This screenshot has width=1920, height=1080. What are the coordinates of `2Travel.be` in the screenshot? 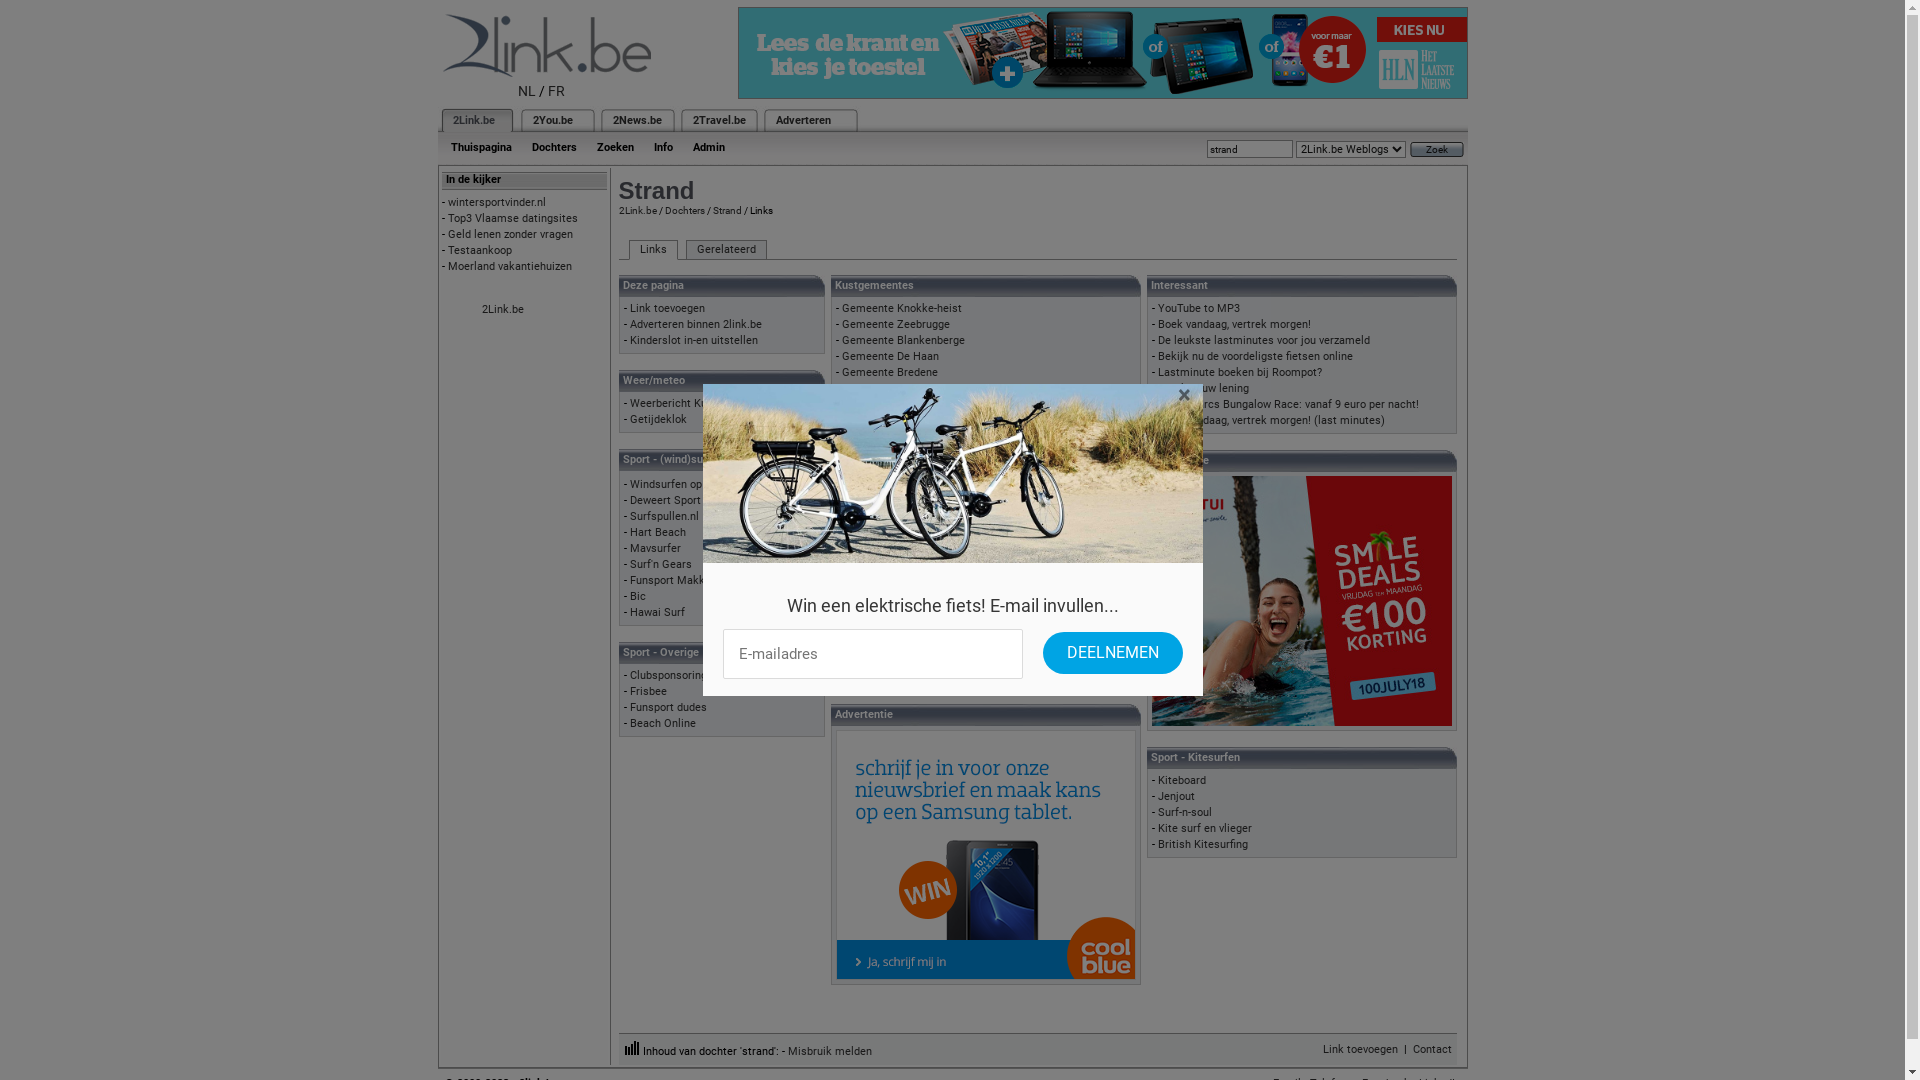 It's located at (718, 120).